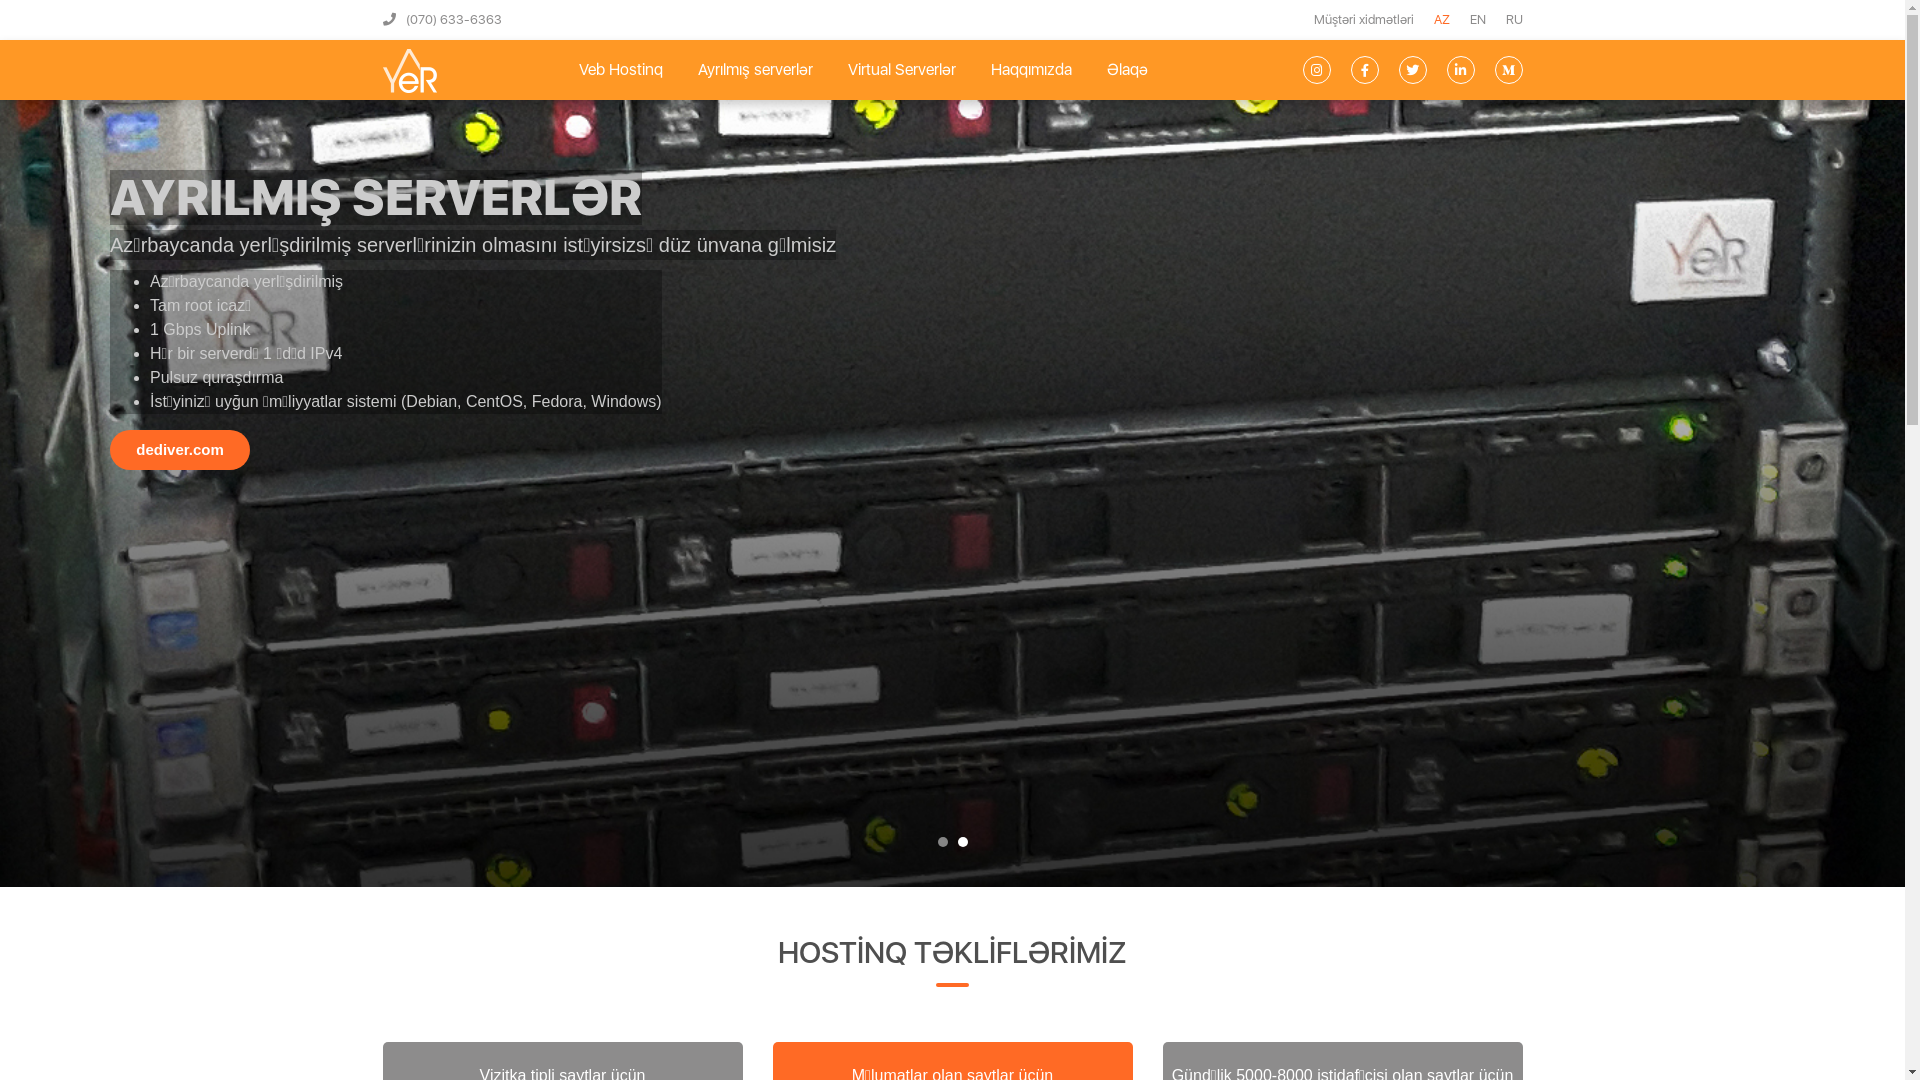 The width and height of the screenshot is (1920, 1080). Describe the element at coordinates (1514, 20) in the screenshot. I see `RU` at that location.